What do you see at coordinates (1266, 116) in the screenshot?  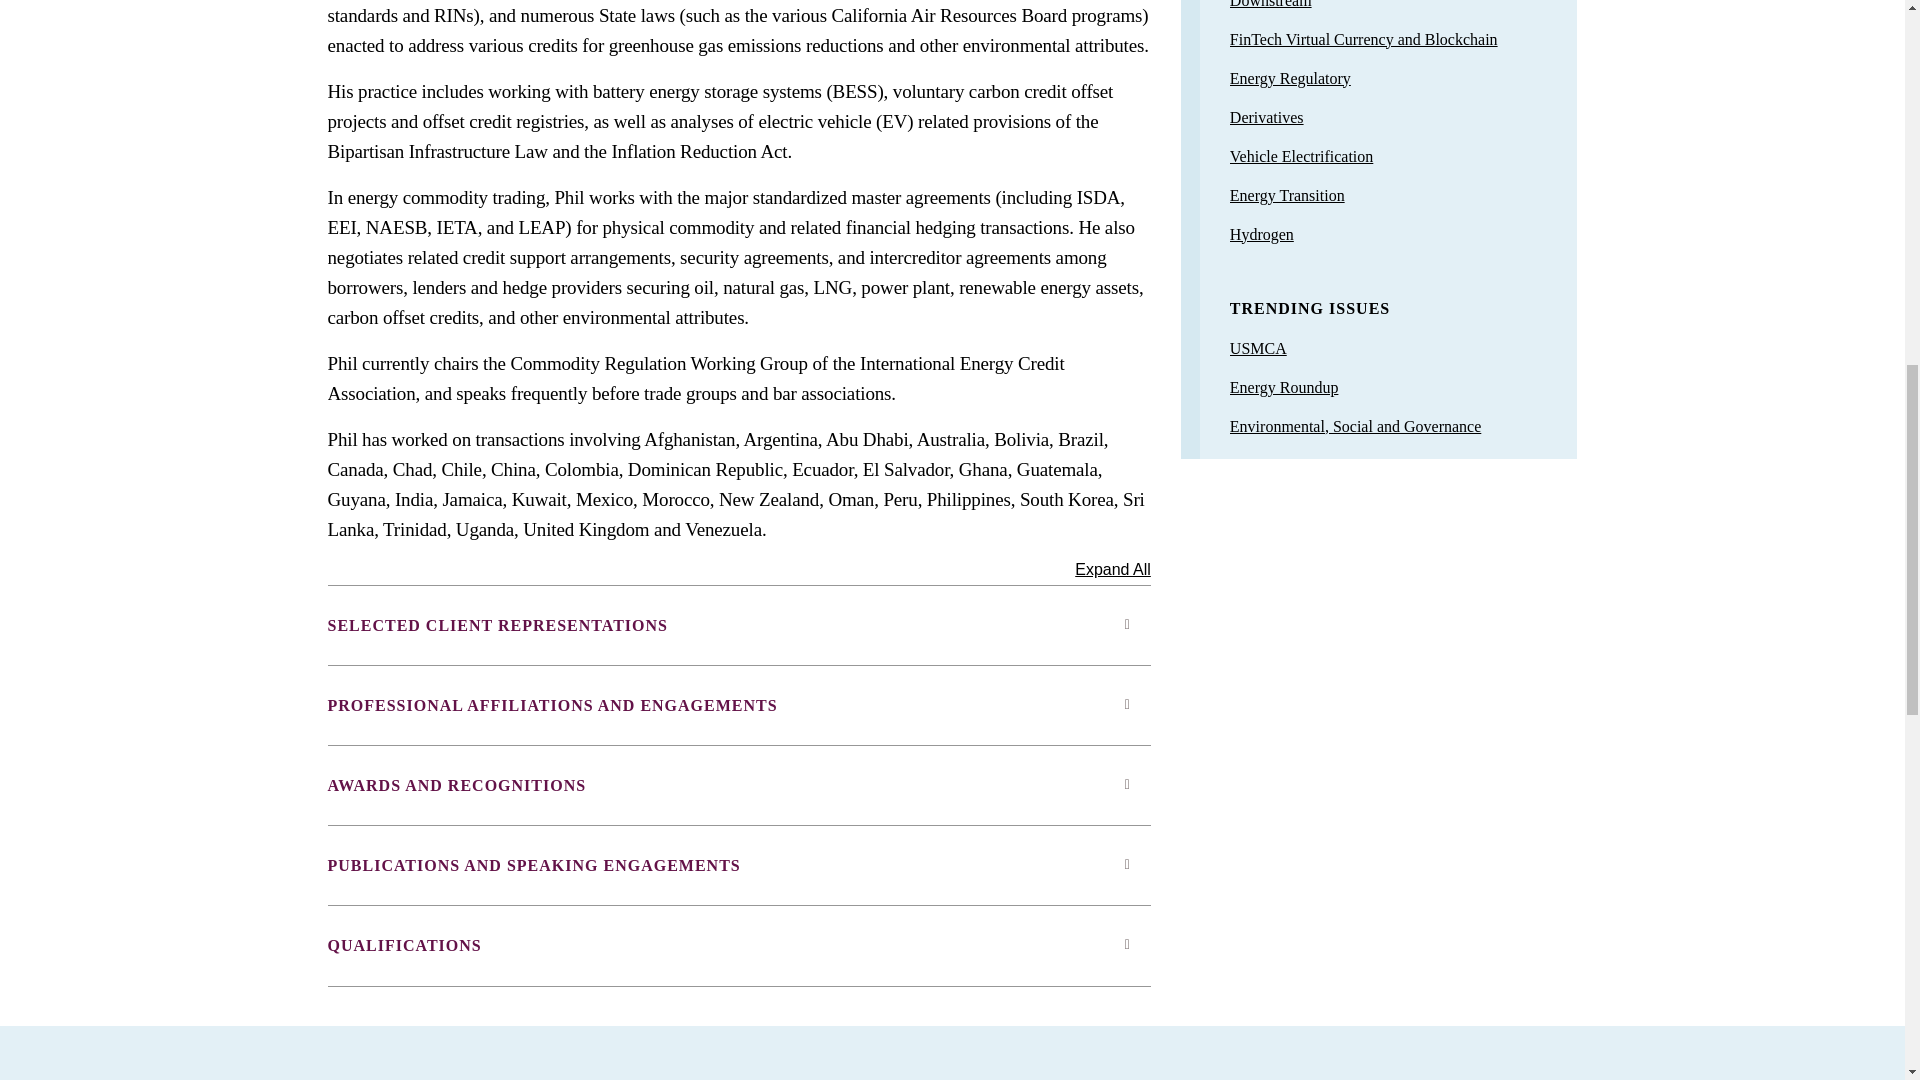 I see `Derivatives` at bounding box center [1266, 116].